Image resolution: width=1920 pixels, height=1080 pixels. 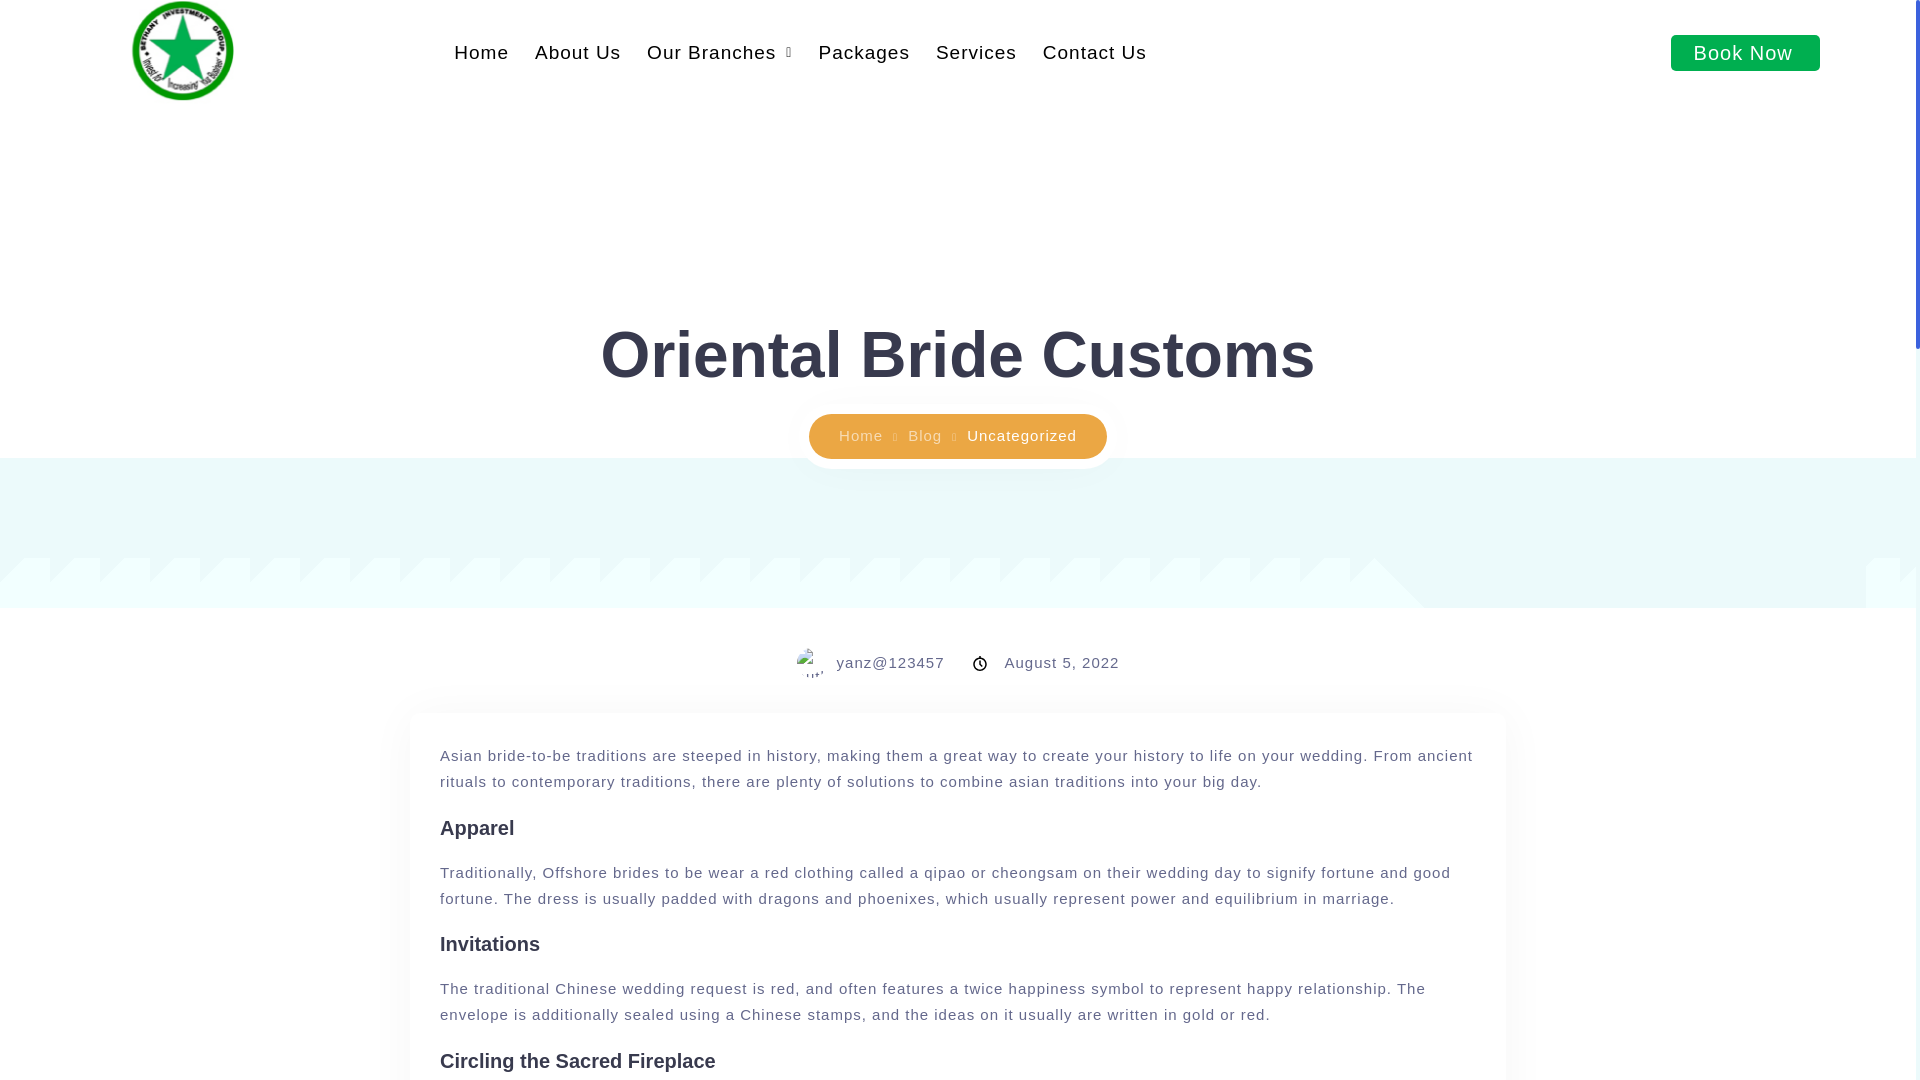 I want to click on Services, so click(x=976, y=52).